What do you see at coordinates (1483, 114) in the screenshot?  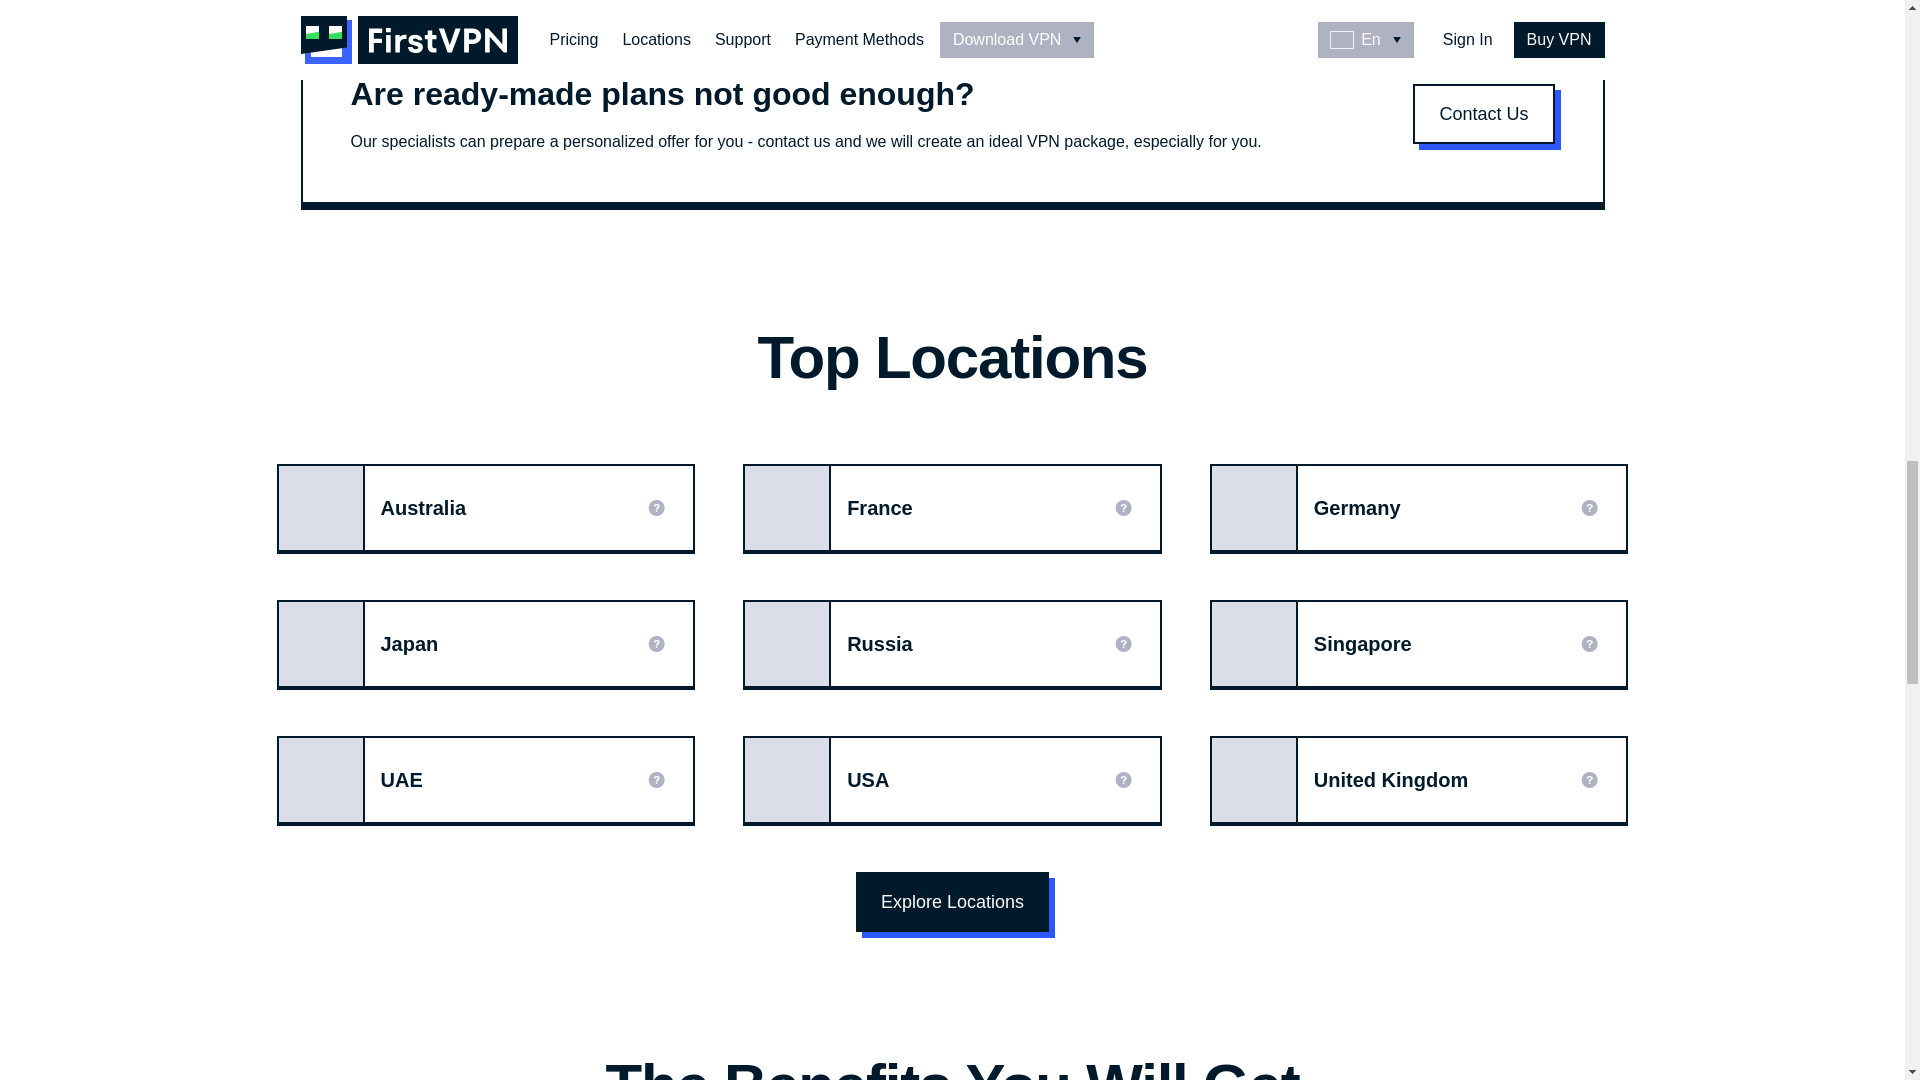 I see `Contact Us` at bounding box center [1483, 114].